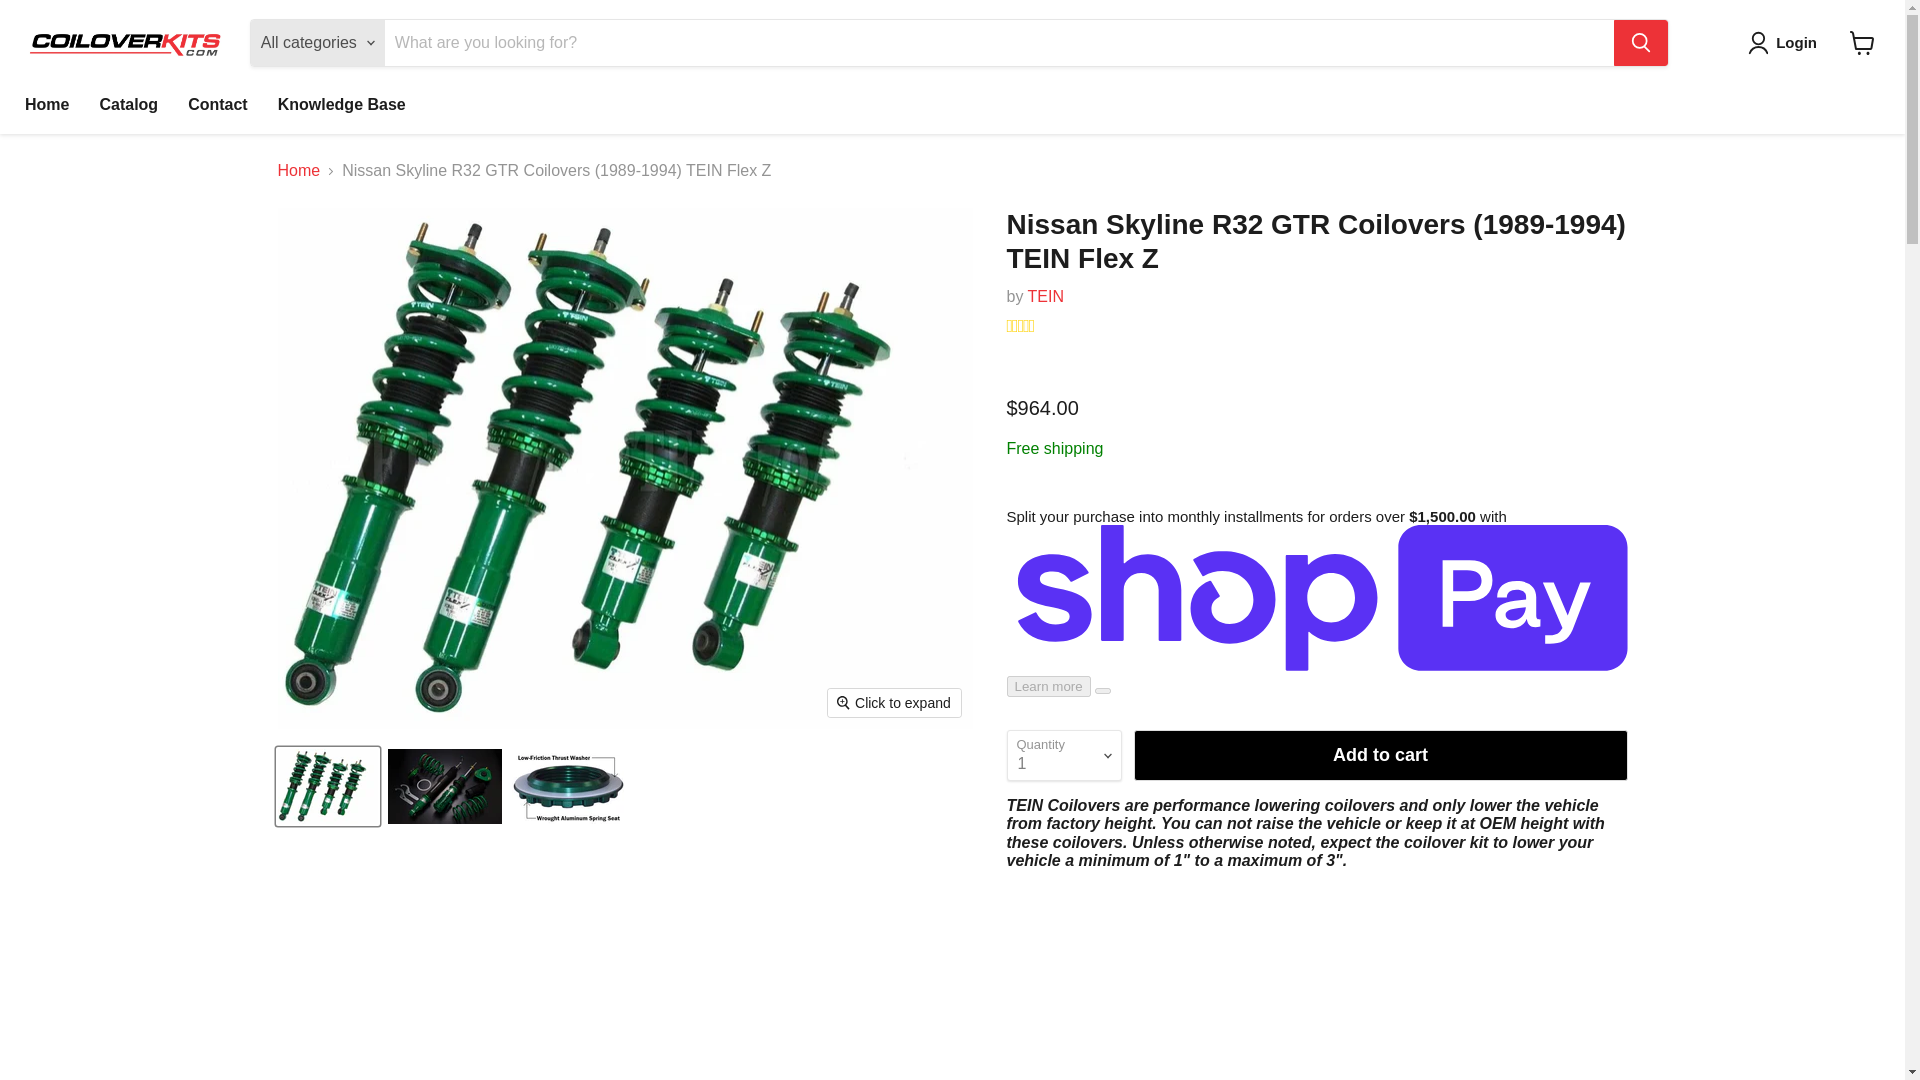 Image resolution: width=1920 pixels, height=1080 pixels. I want to click on View cart, so click(1862, 42).